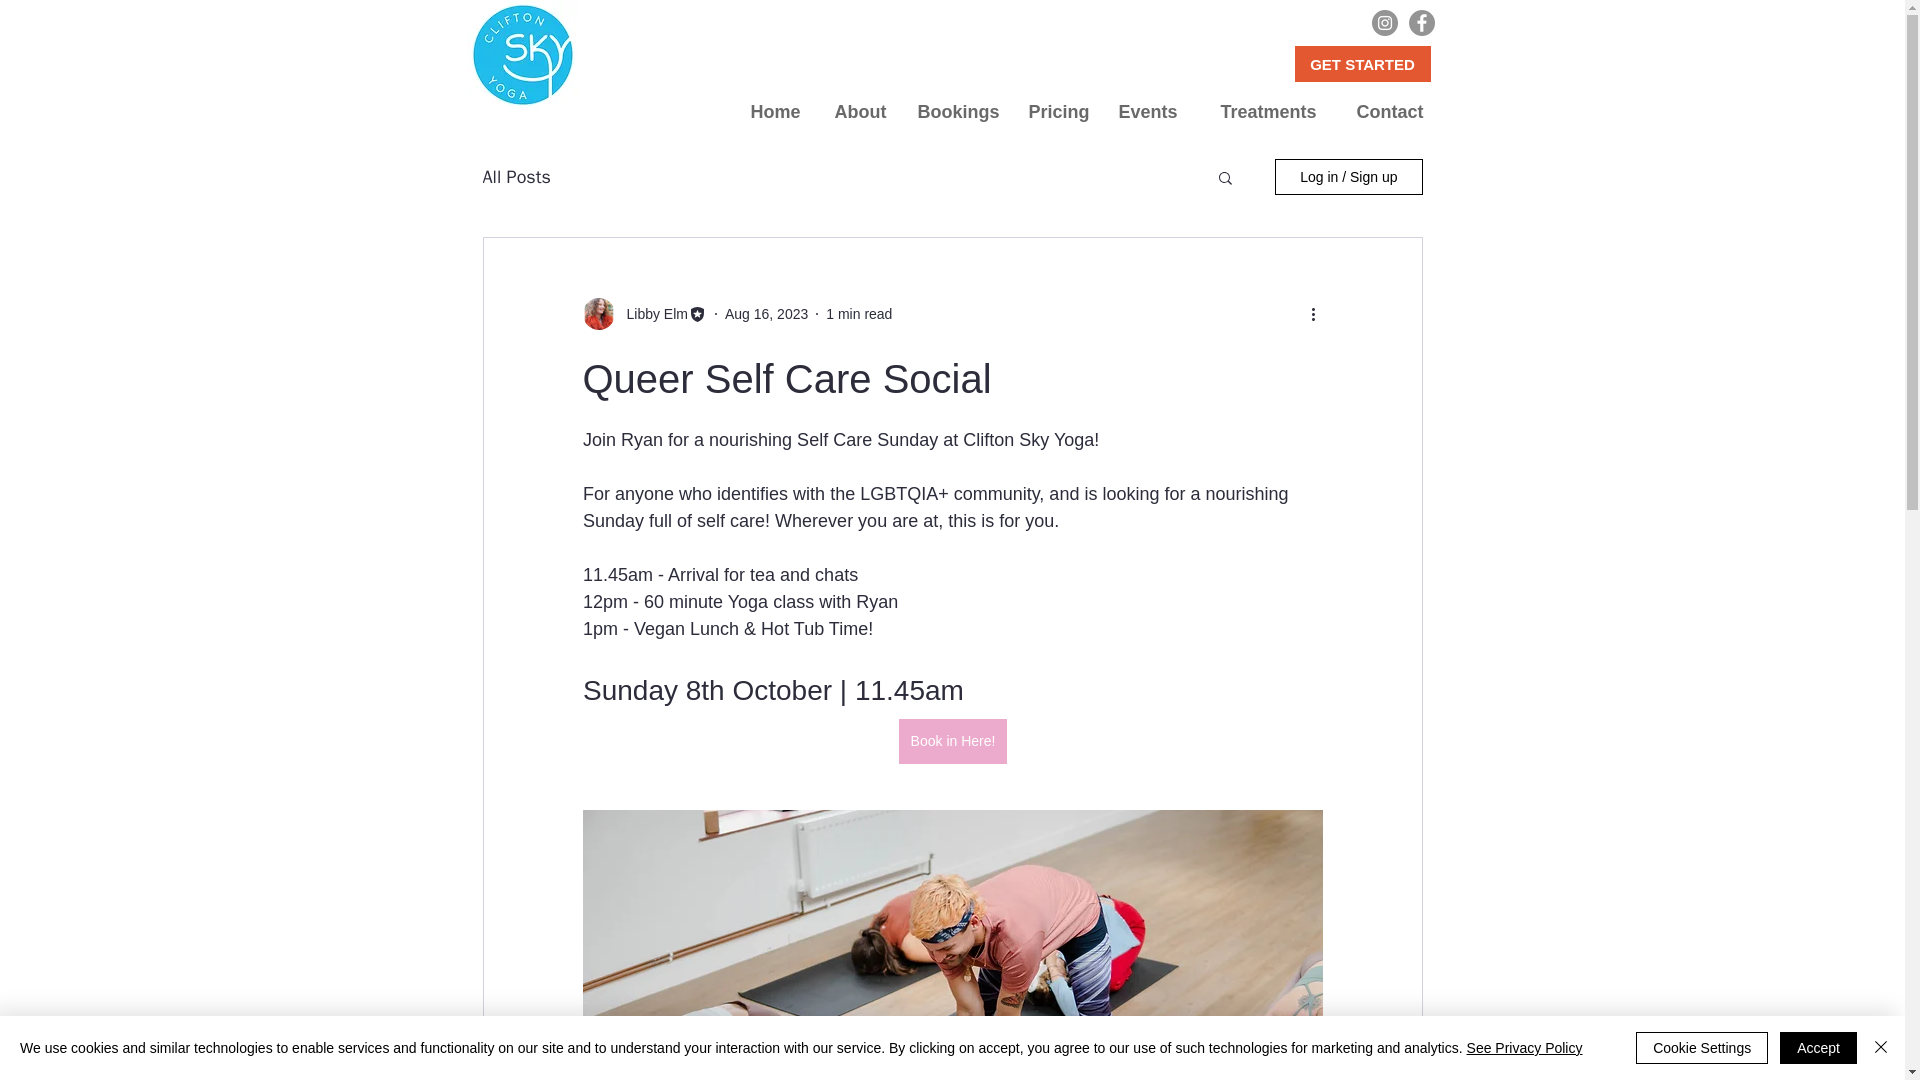 The image size is (1920, 1080). I want to click on Home, so click(772, 112).